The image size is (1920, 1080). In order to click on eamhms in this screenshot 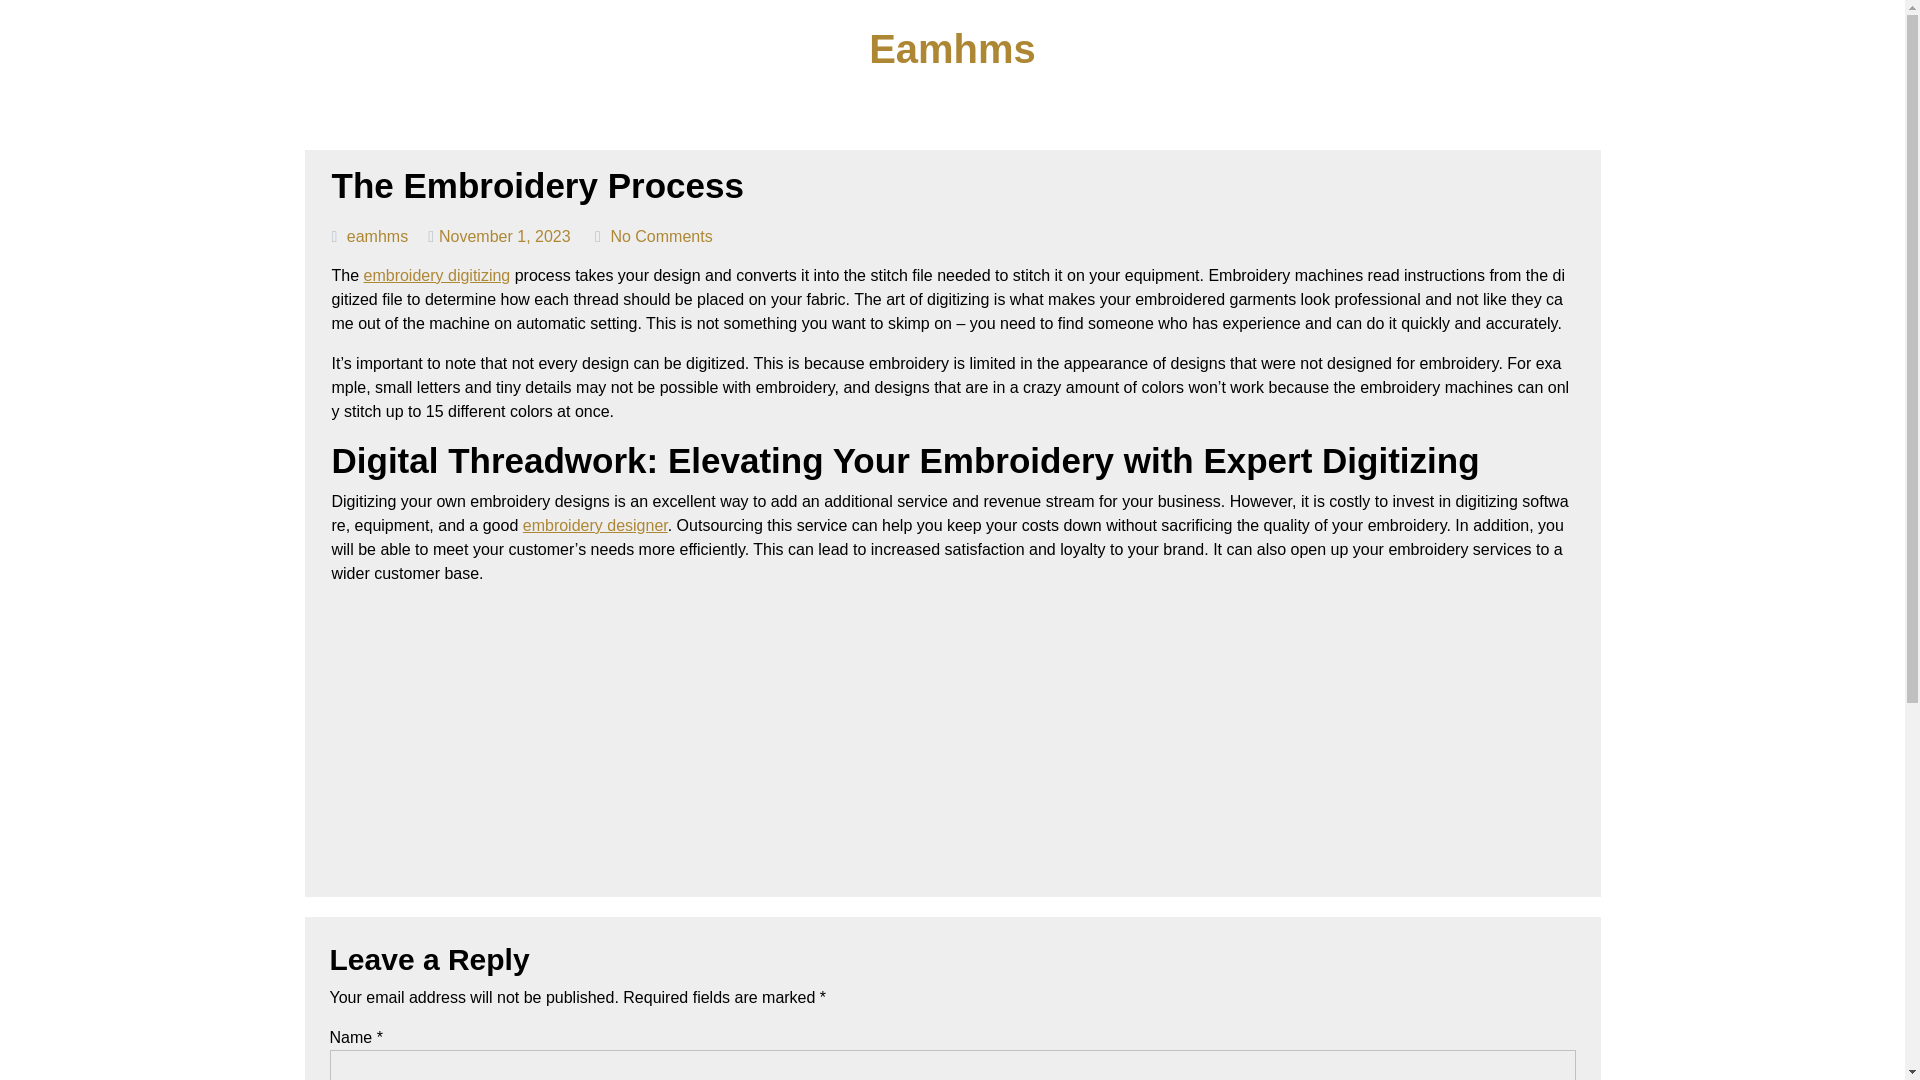, I will do `click(377, 236)`.